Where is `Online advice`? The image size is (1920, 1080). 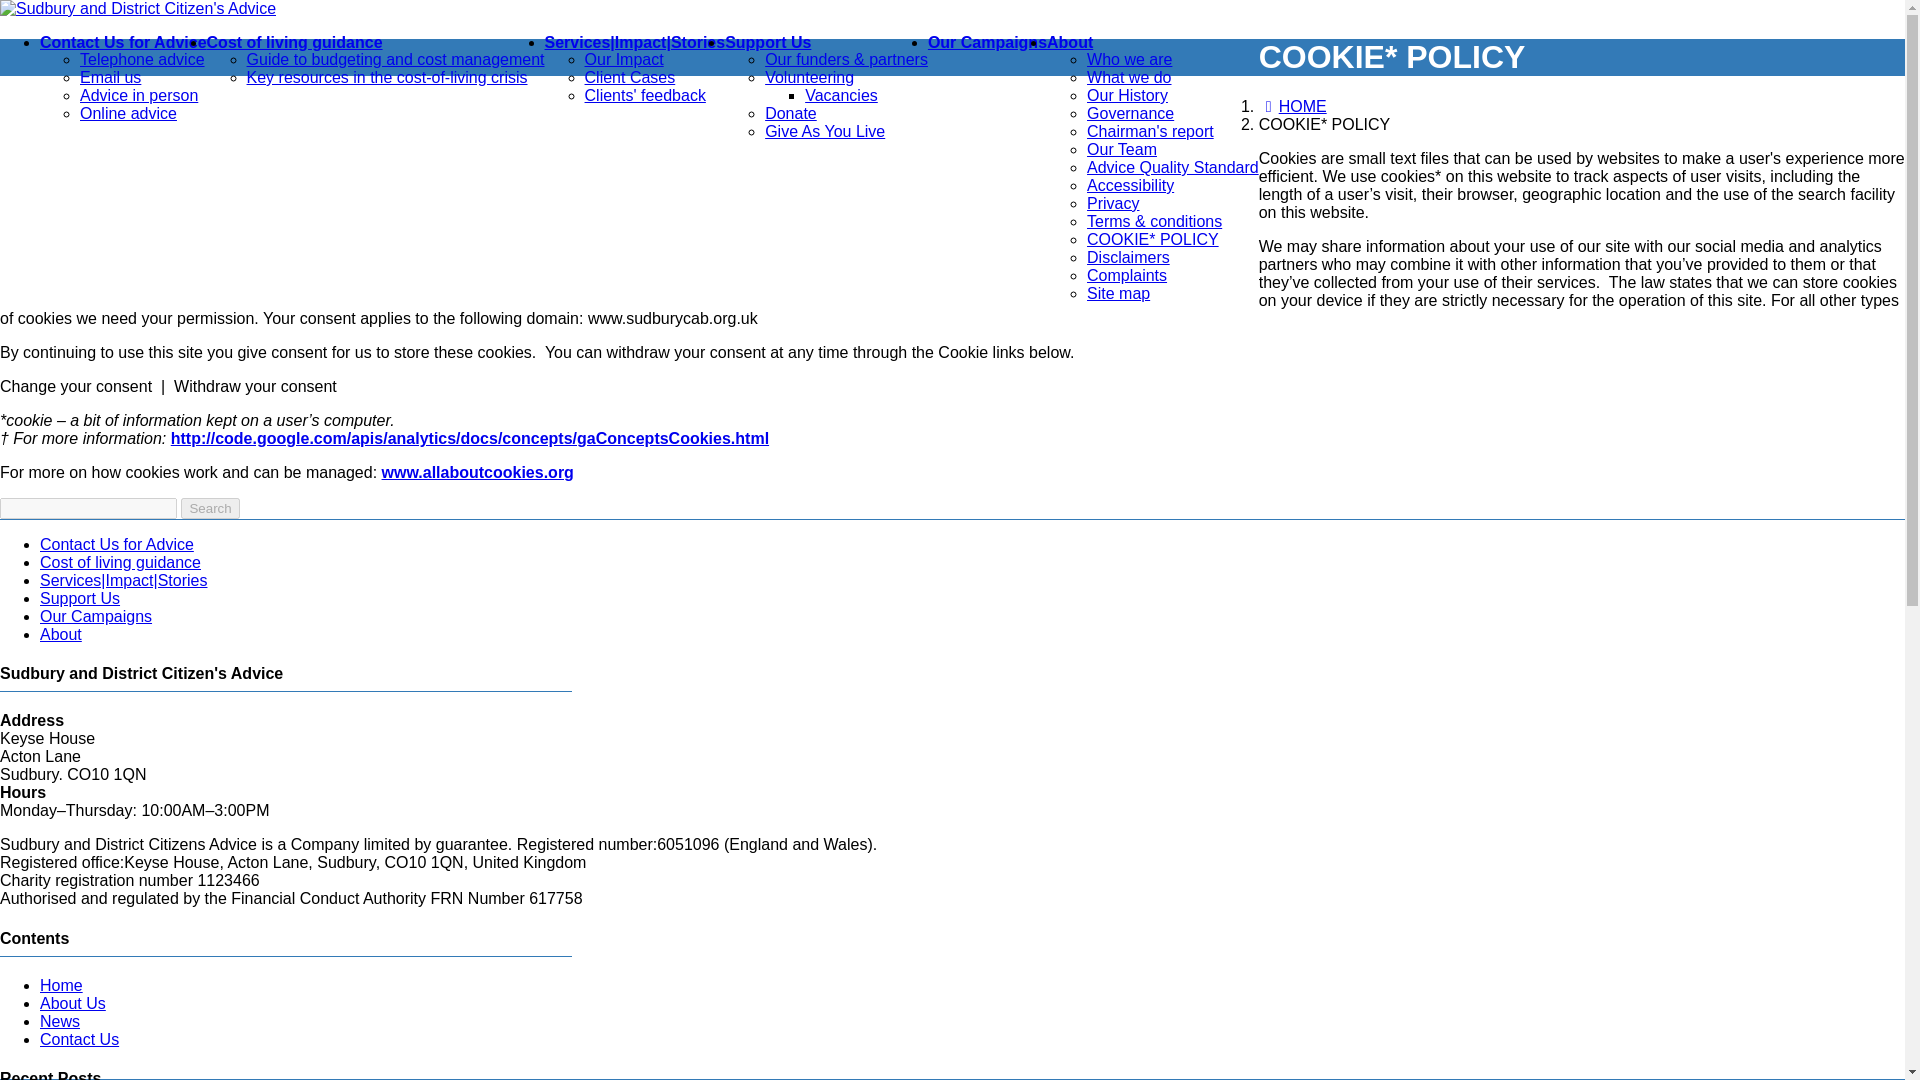
Online advice is located at coordinates (128, 113).